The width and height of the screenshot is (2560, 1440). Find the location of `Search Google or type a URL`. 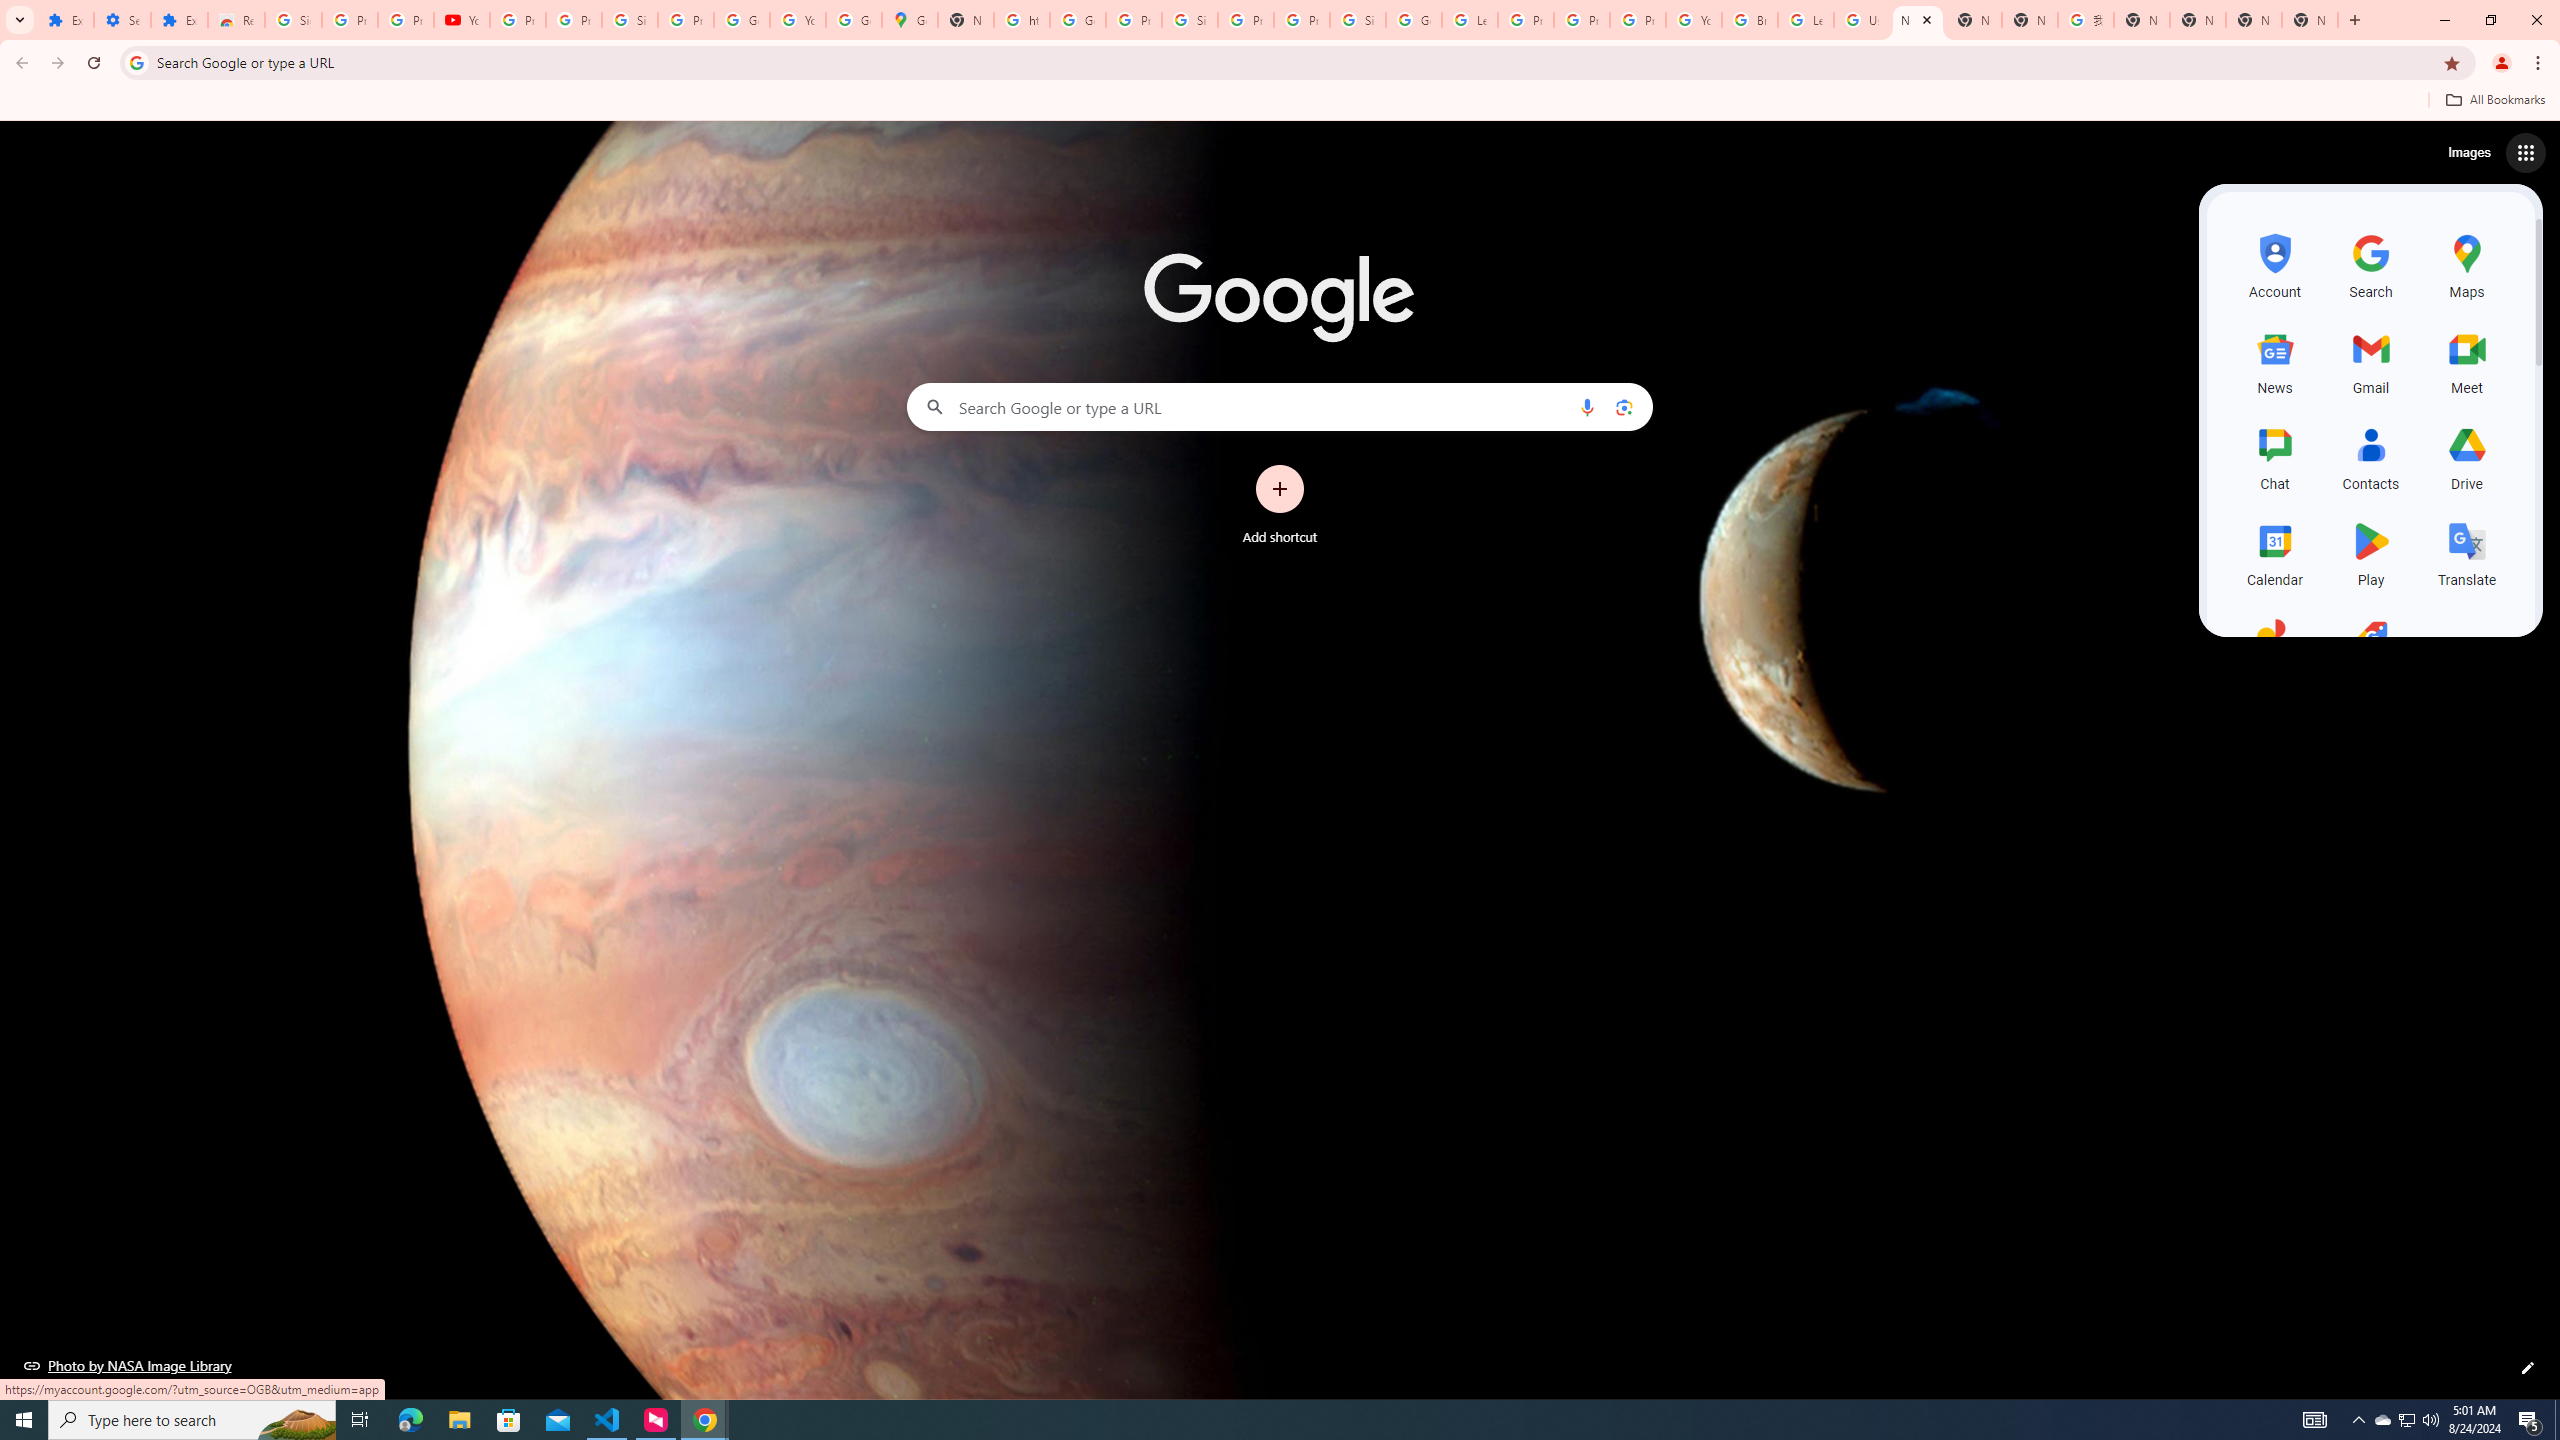

Search Google or type a URL is located at coordinates (1280, 406).